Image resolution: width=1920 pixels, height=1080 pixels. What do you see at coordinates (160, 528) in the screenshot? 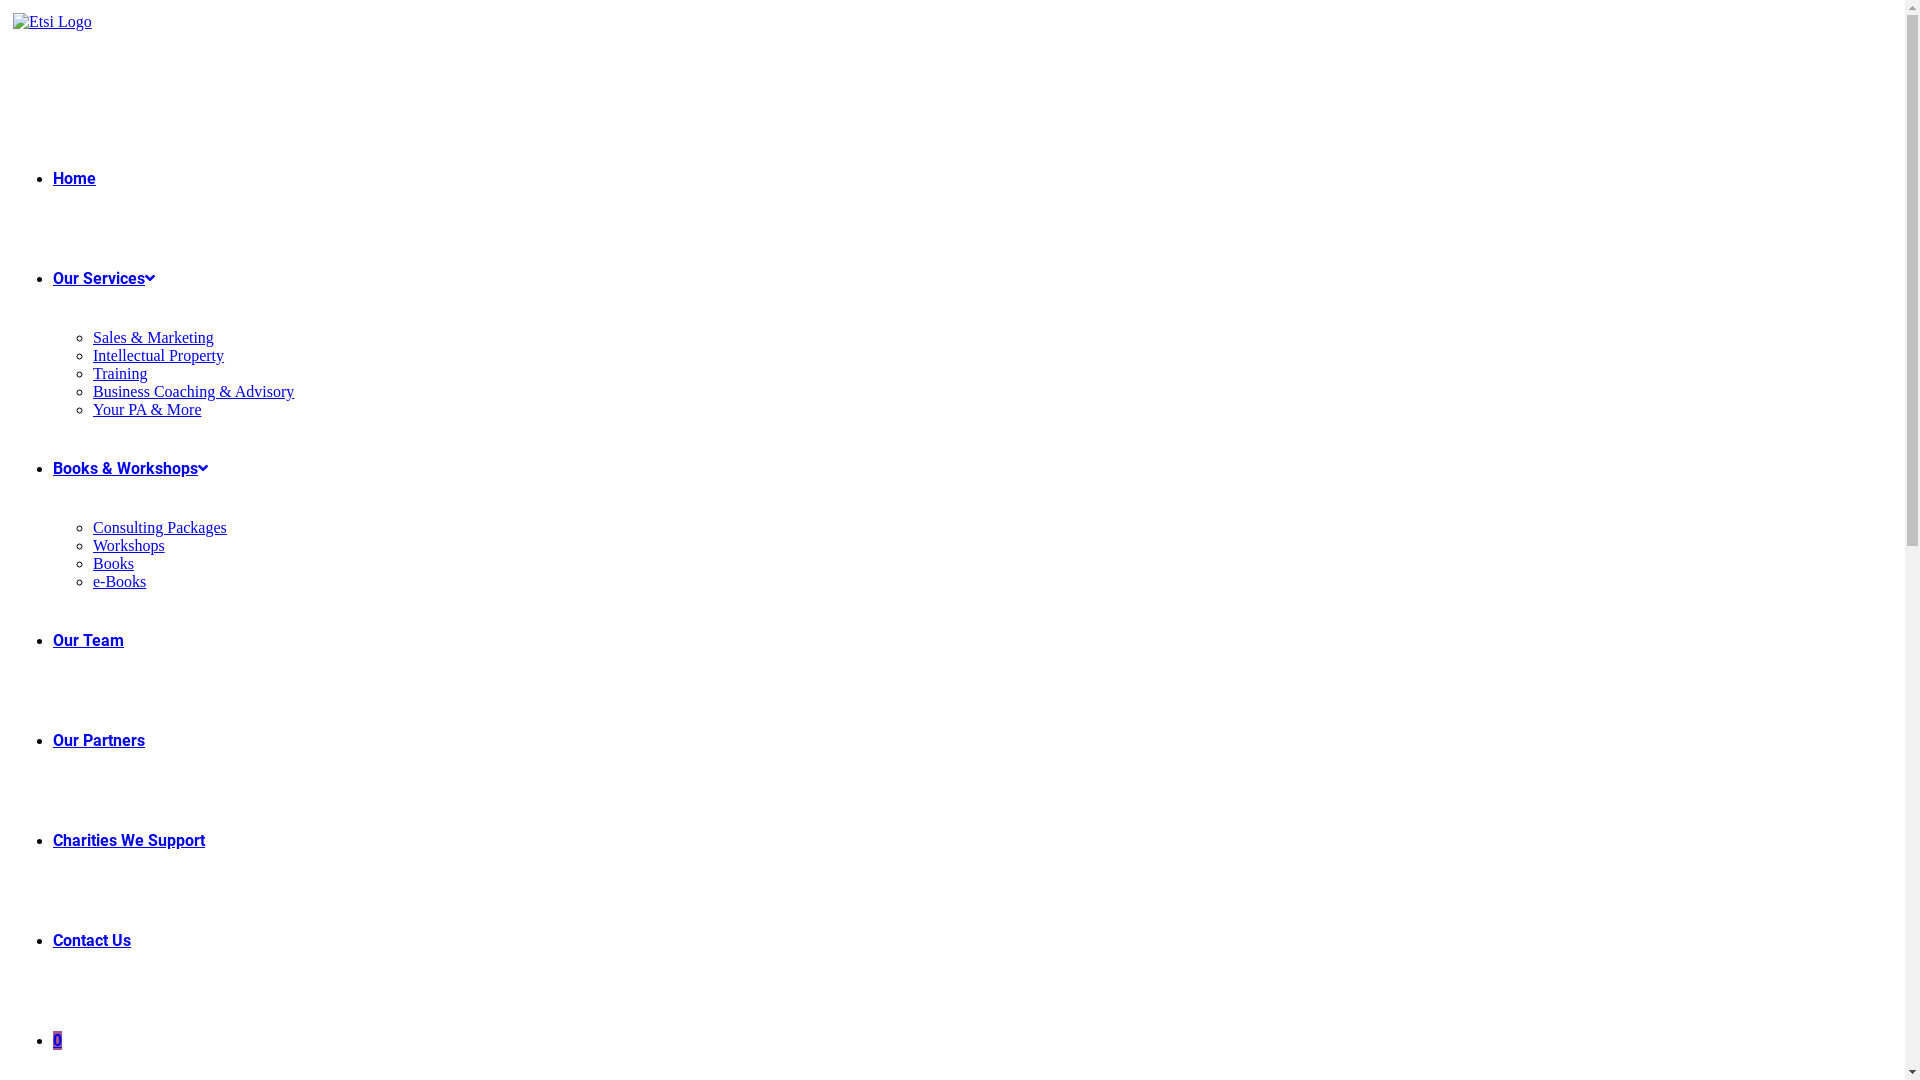
I see `Consulting Packages` at bounding box center [160, 528].